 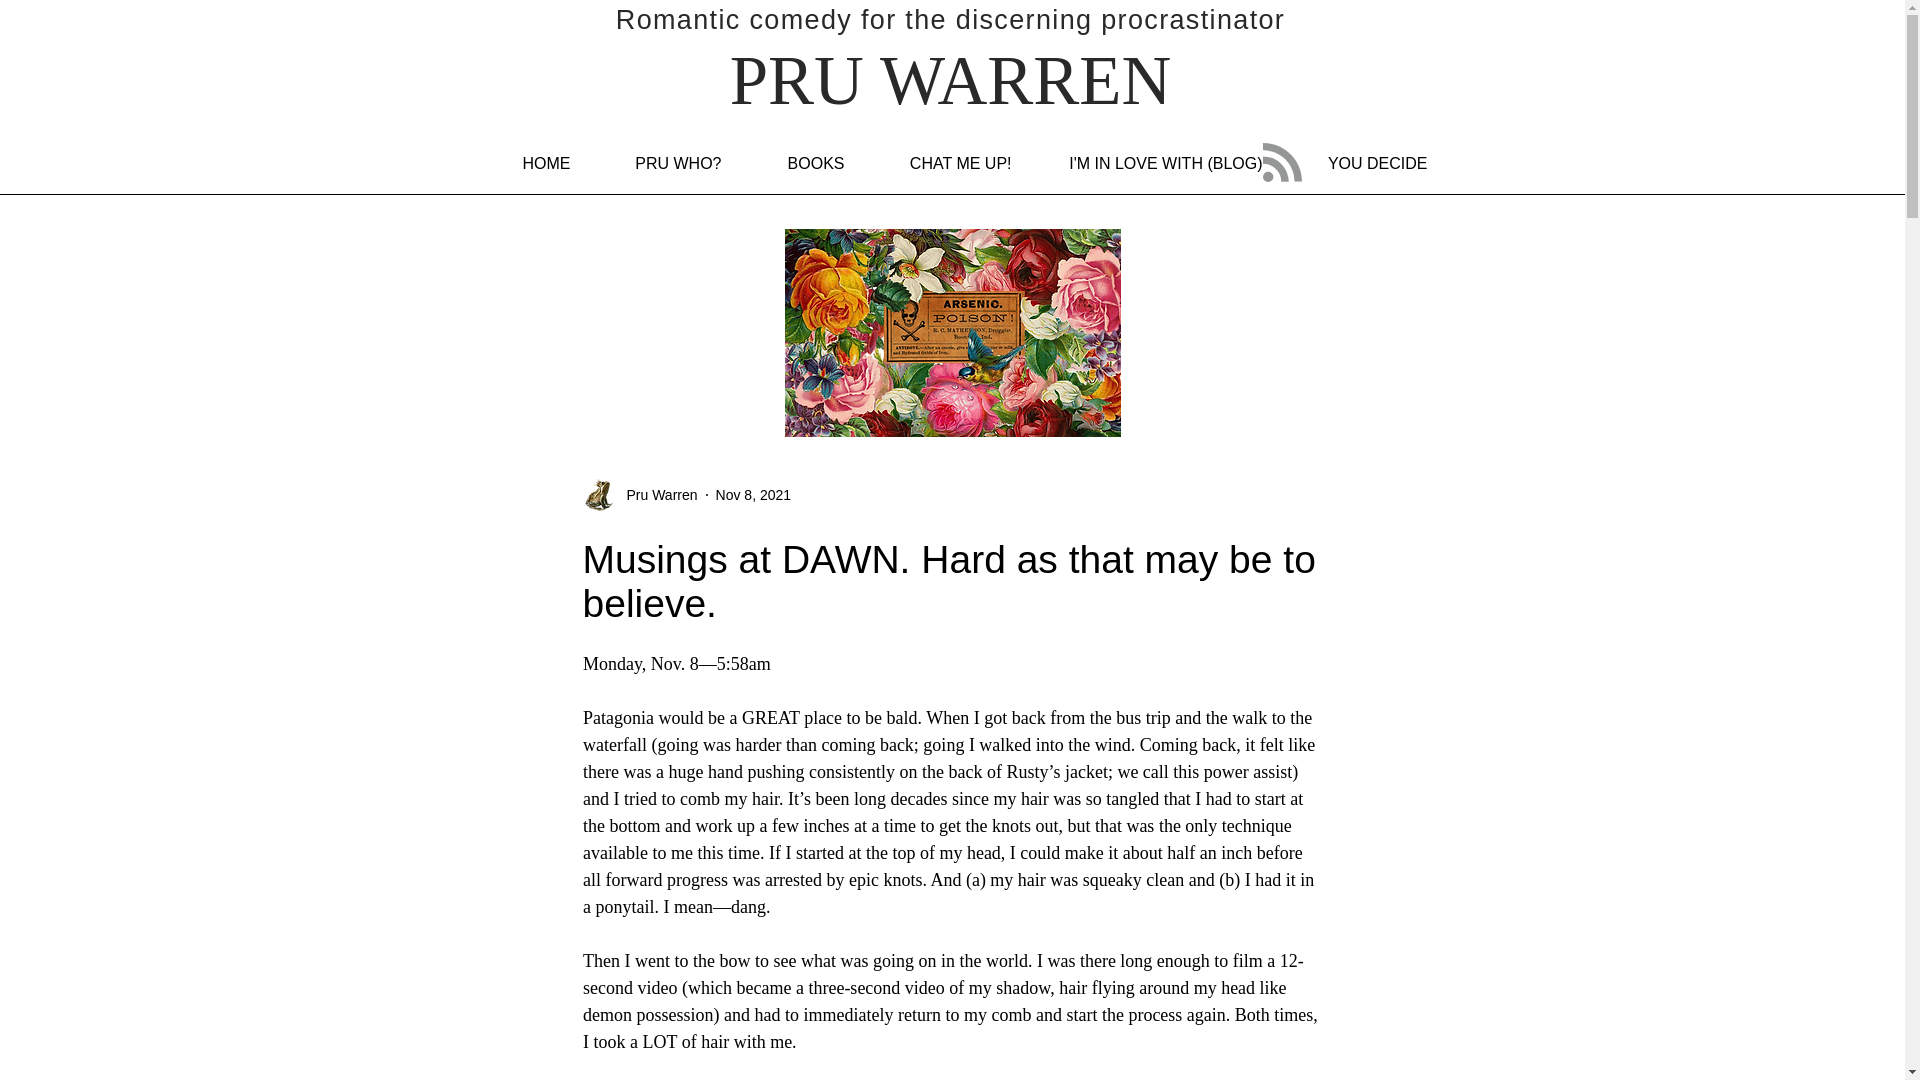 I want to click on All Posts, so click(x=515, y=358).